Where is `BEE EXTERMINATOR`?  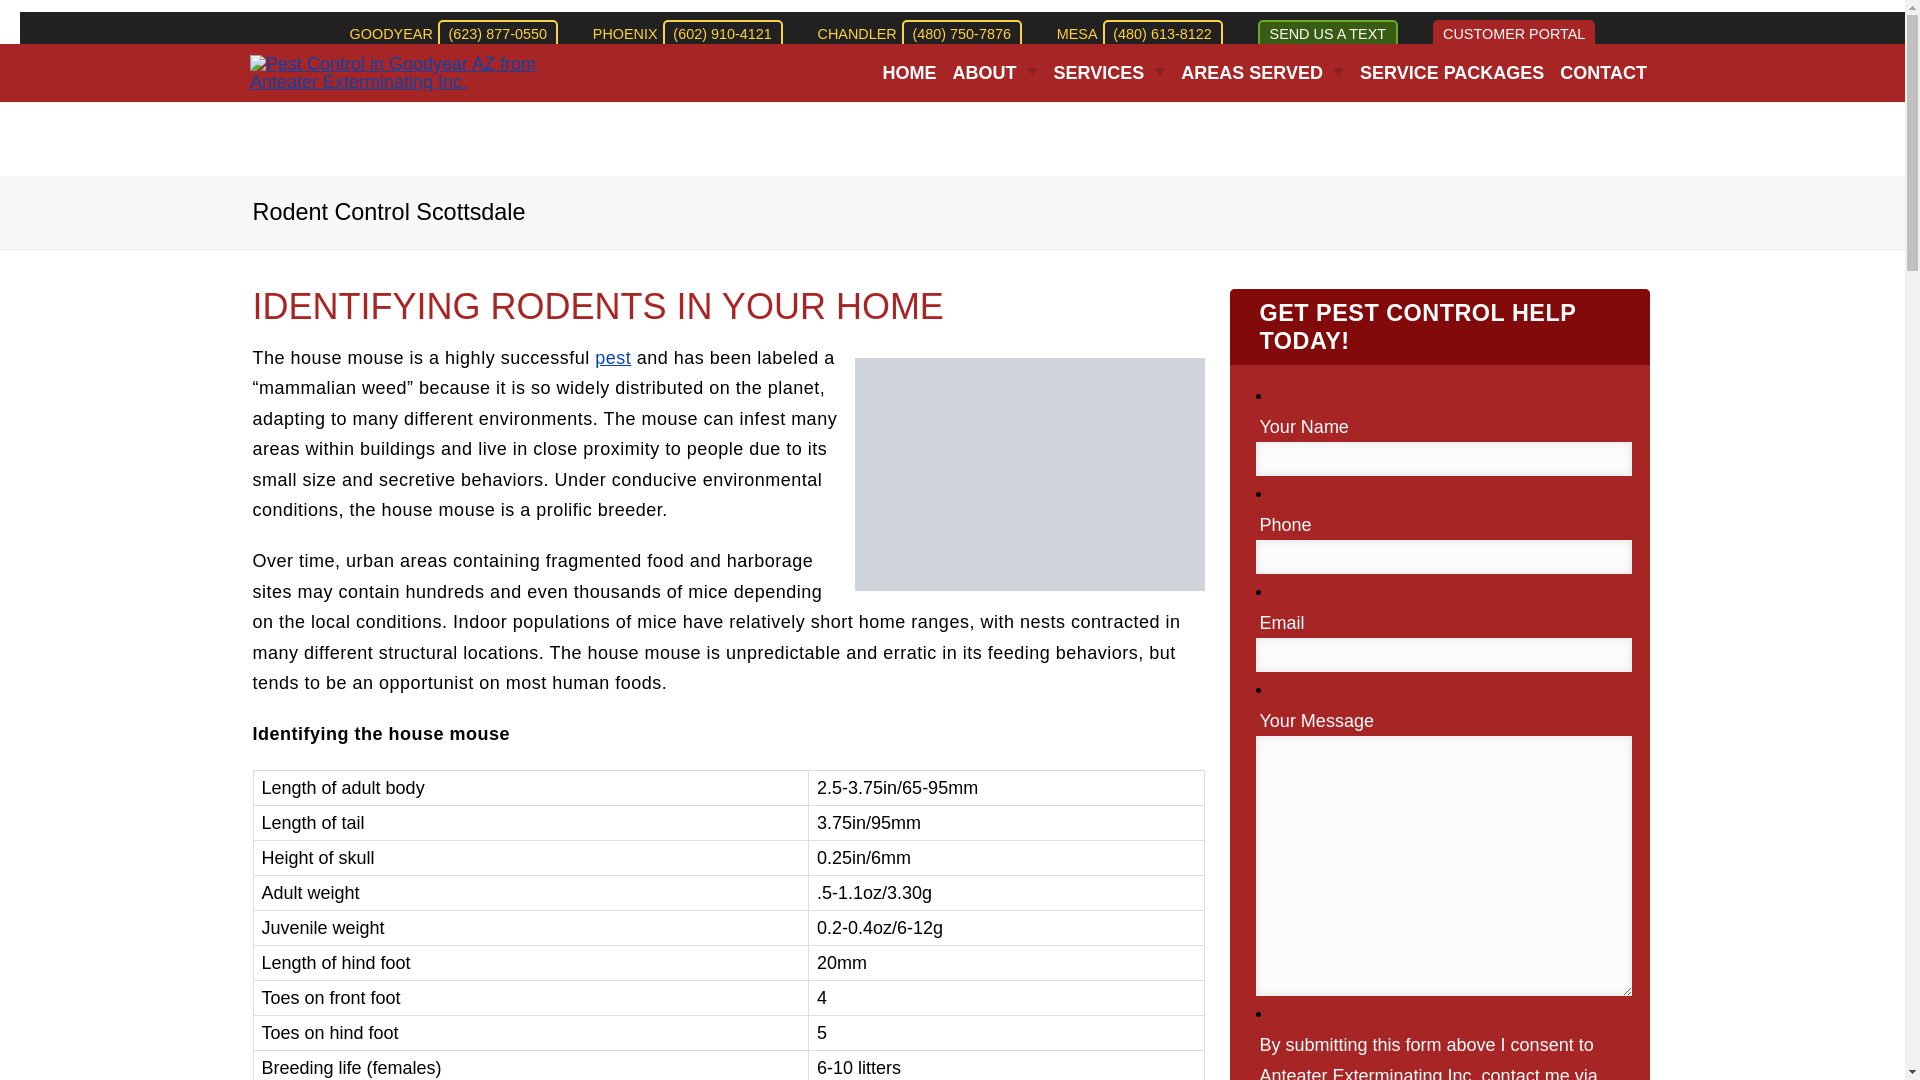
BEE EXTERMINATOR is located at coordinates (1216, 350).